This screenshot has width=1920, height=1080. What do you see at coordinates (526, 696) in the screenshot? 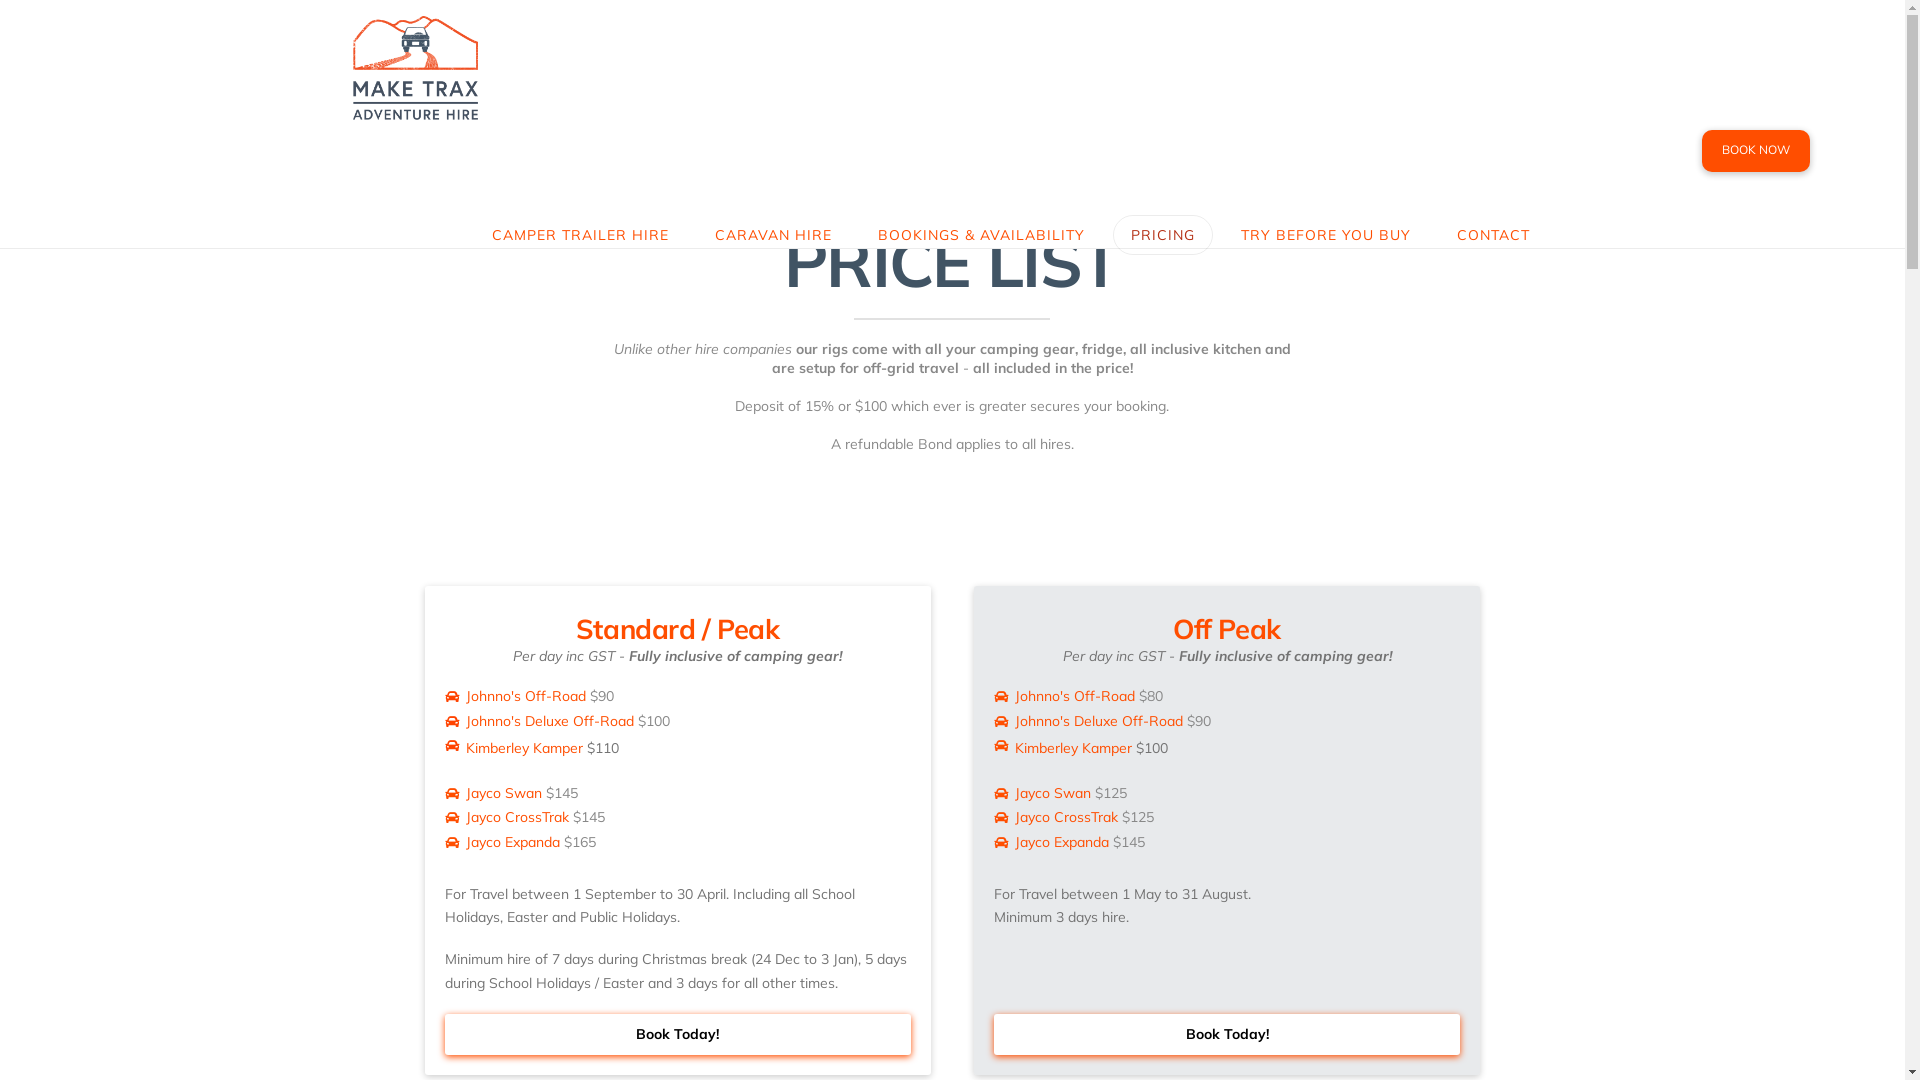
I see `Johnno's Off-Road` at bounding box center [526, 696].